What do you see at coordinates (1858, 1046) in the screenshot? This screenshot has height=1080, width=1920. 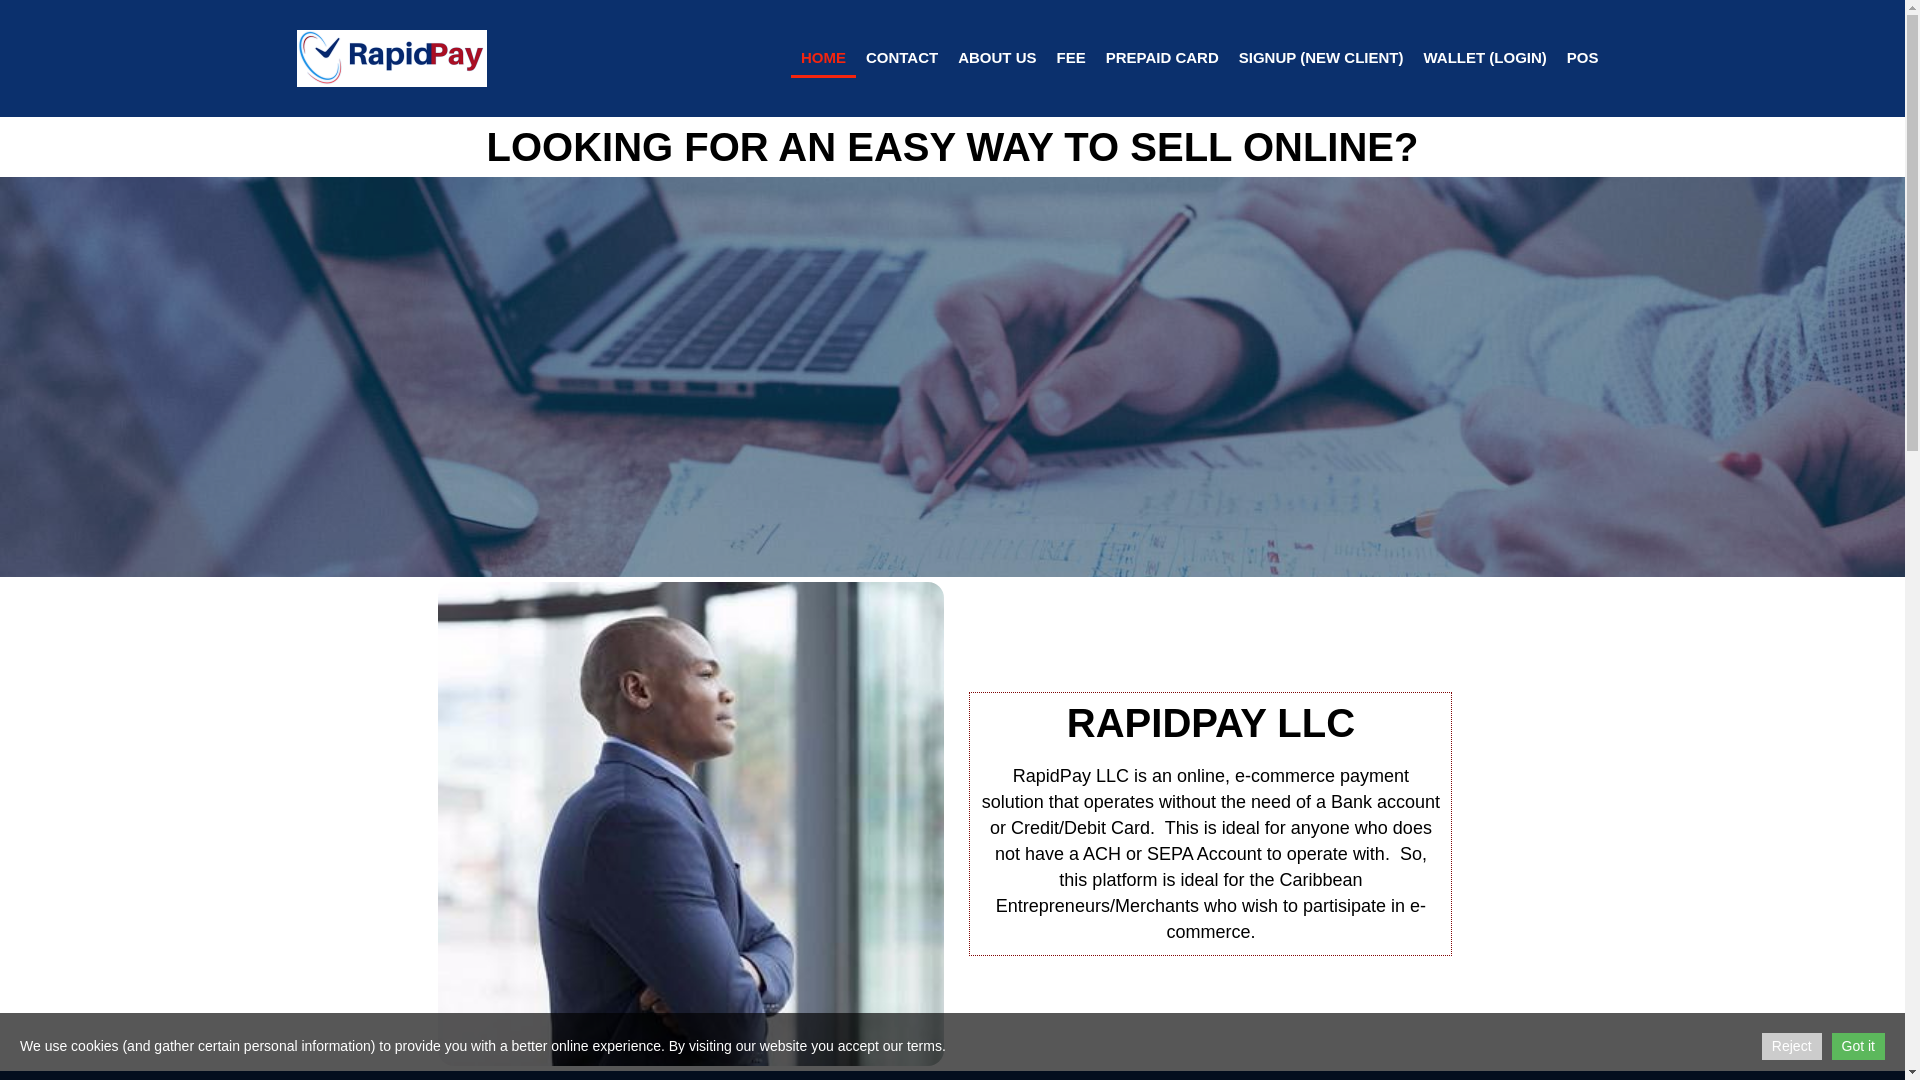 I see `Got it` at bounding box center [1858, 1046].